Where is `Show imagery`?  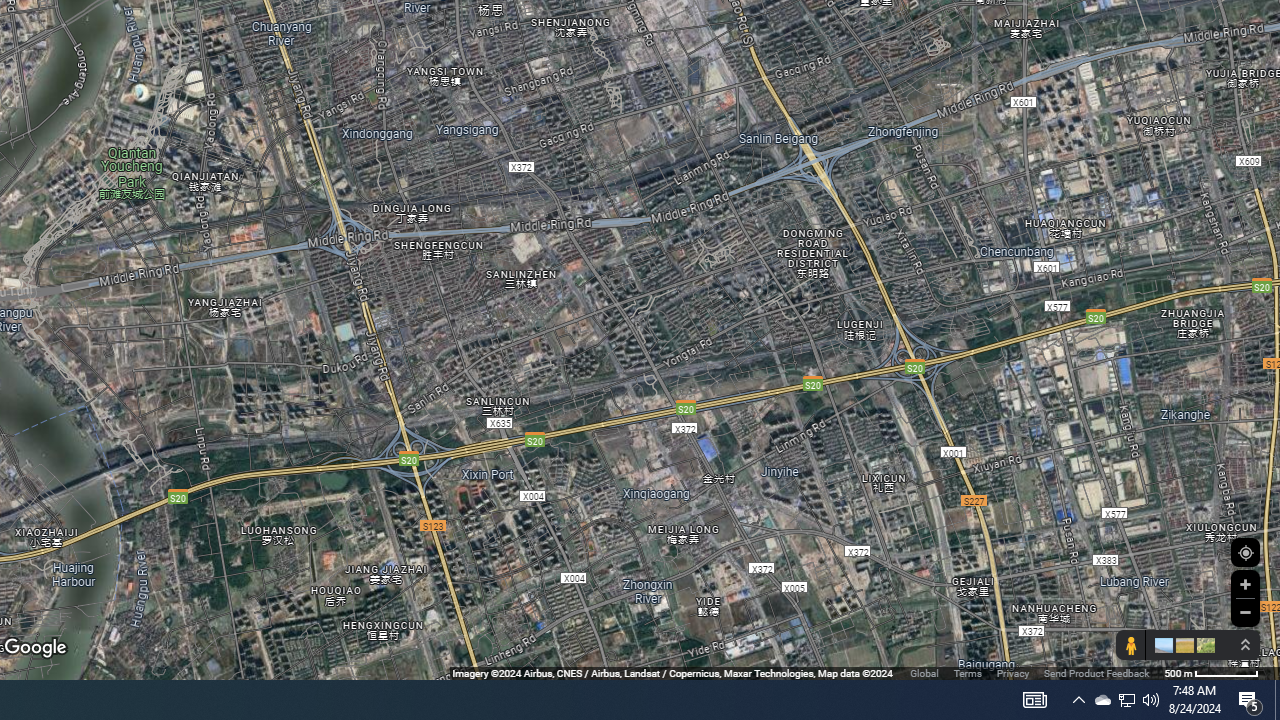 Show imagery is located at coordinates (1202, 645).